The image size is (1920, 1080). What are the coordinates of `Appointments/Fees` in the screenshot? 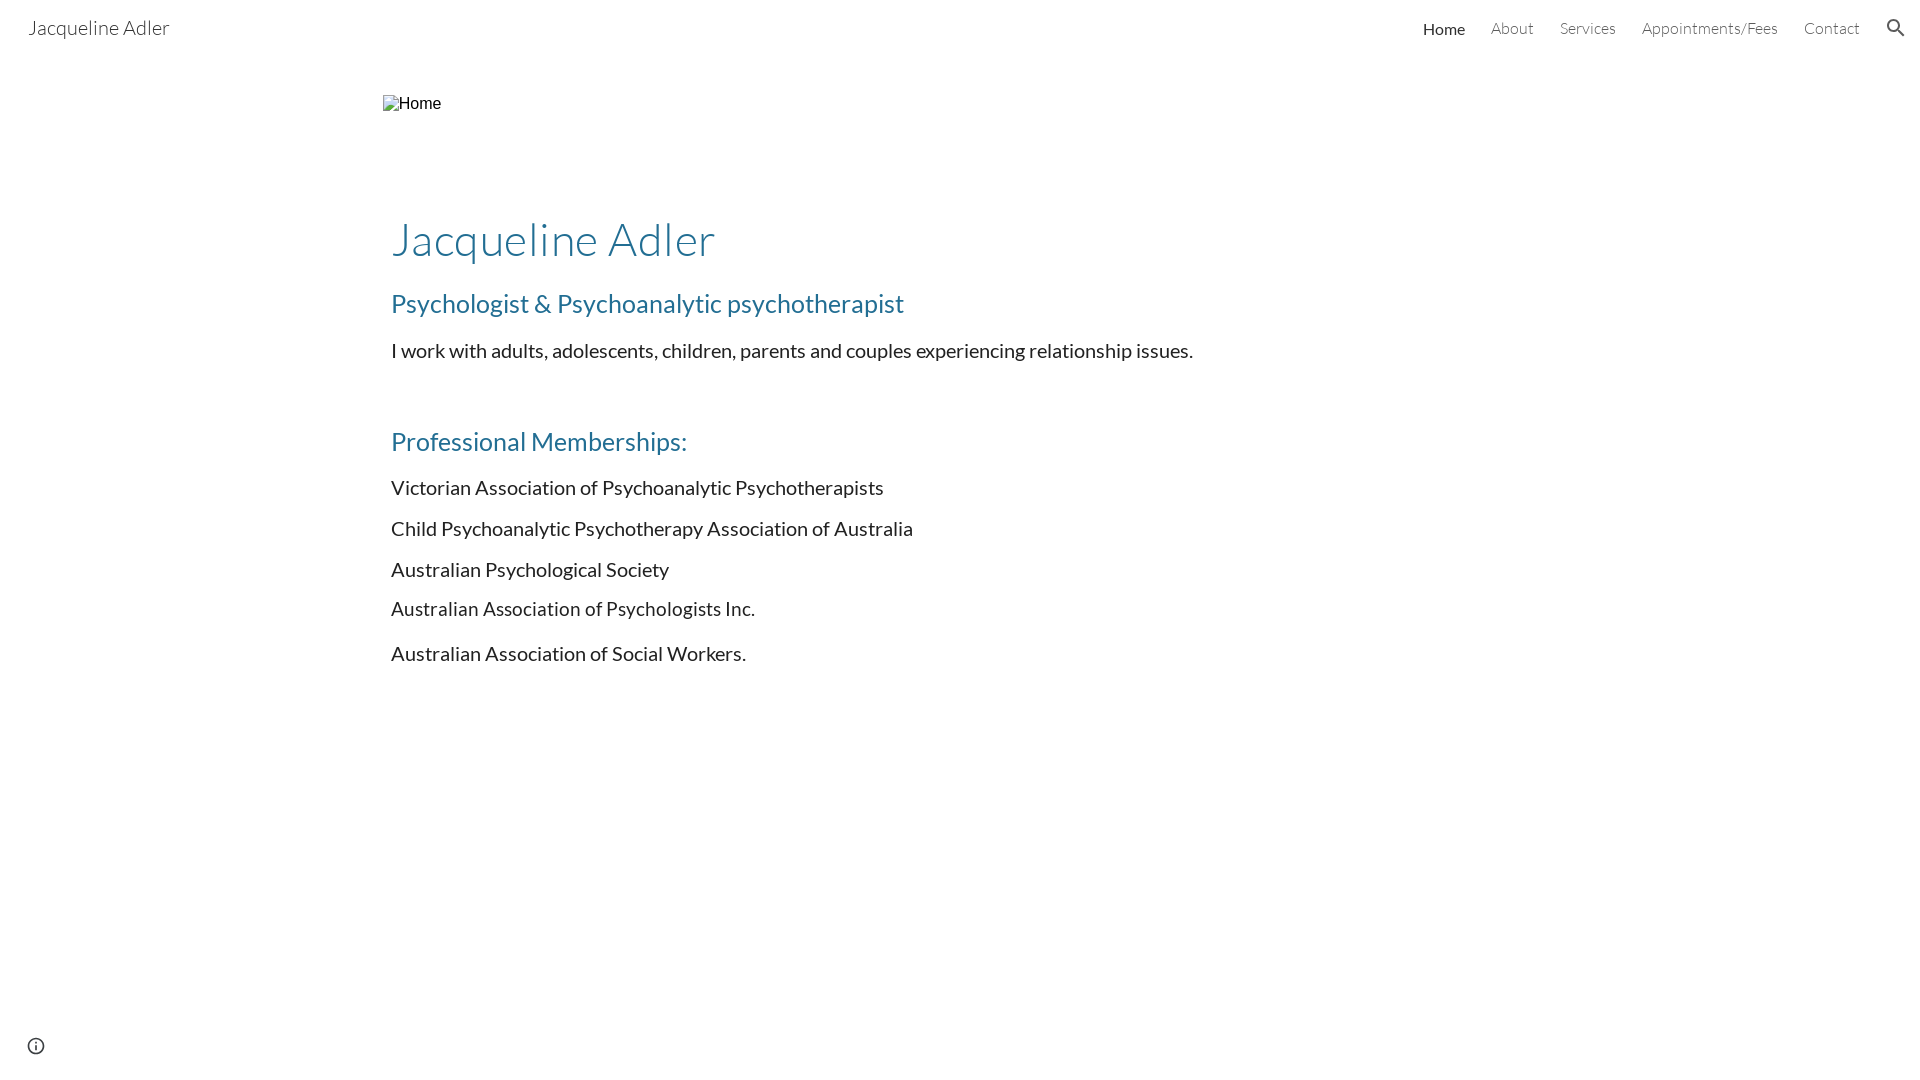 It's located at (1710, 28).